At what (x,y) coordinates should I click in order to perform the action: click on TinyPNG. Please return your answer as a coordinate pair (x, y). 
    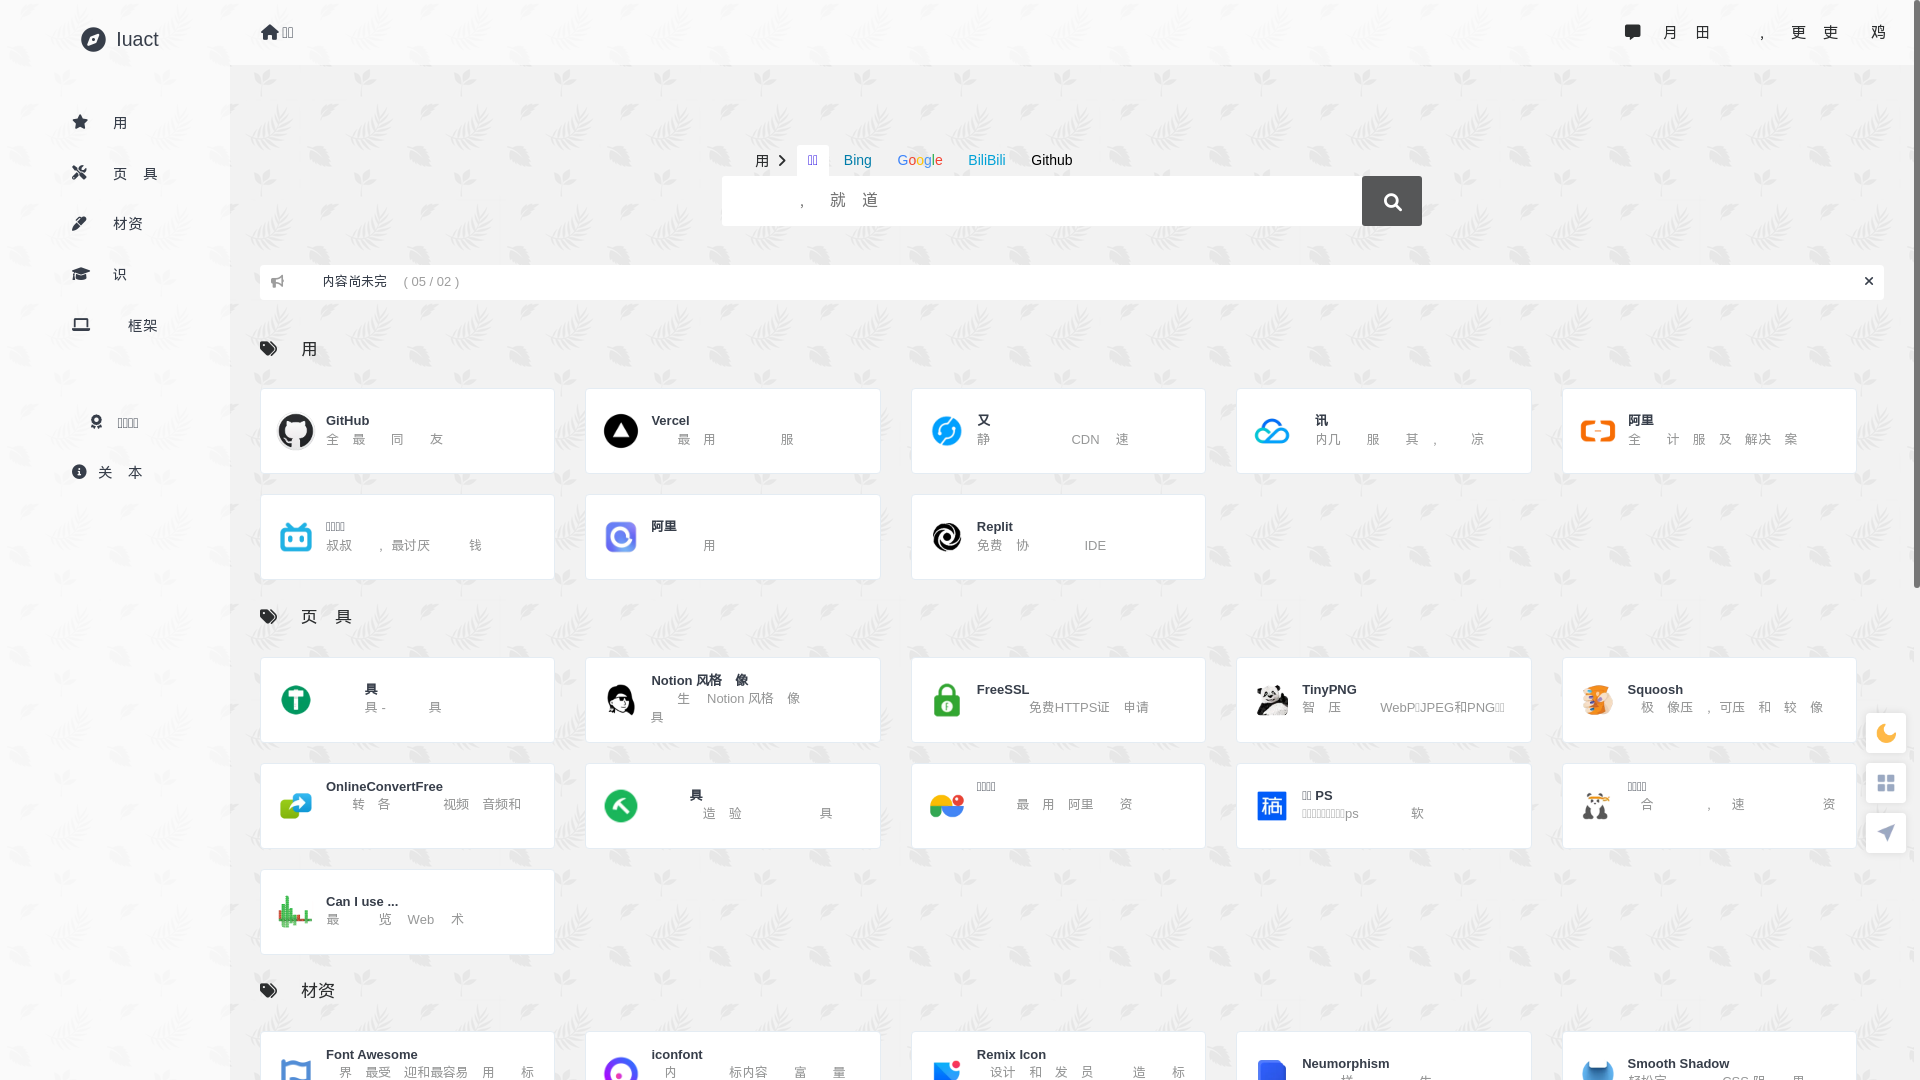
    Looking at the image, I should click on (1409, 690).